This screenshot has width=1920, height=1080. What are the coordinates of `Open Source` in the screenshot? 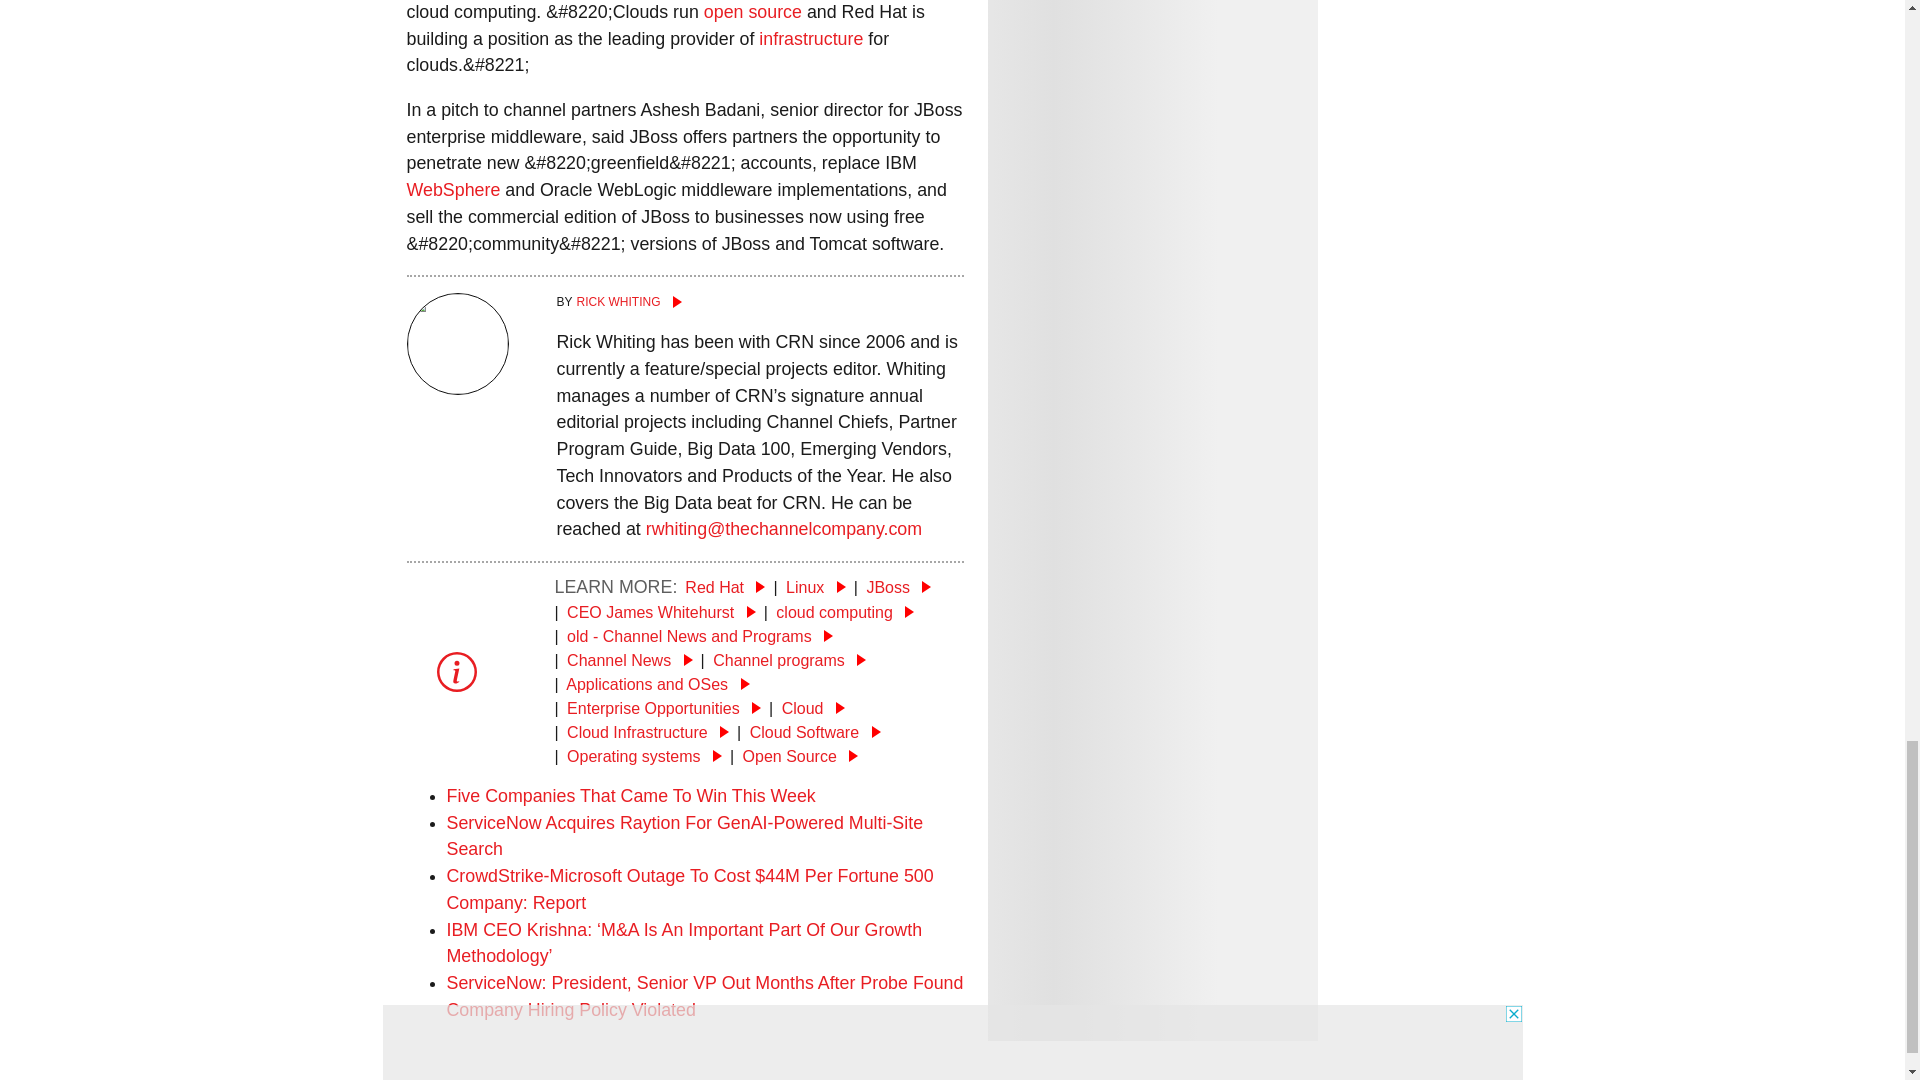 It's located at (800, 756).